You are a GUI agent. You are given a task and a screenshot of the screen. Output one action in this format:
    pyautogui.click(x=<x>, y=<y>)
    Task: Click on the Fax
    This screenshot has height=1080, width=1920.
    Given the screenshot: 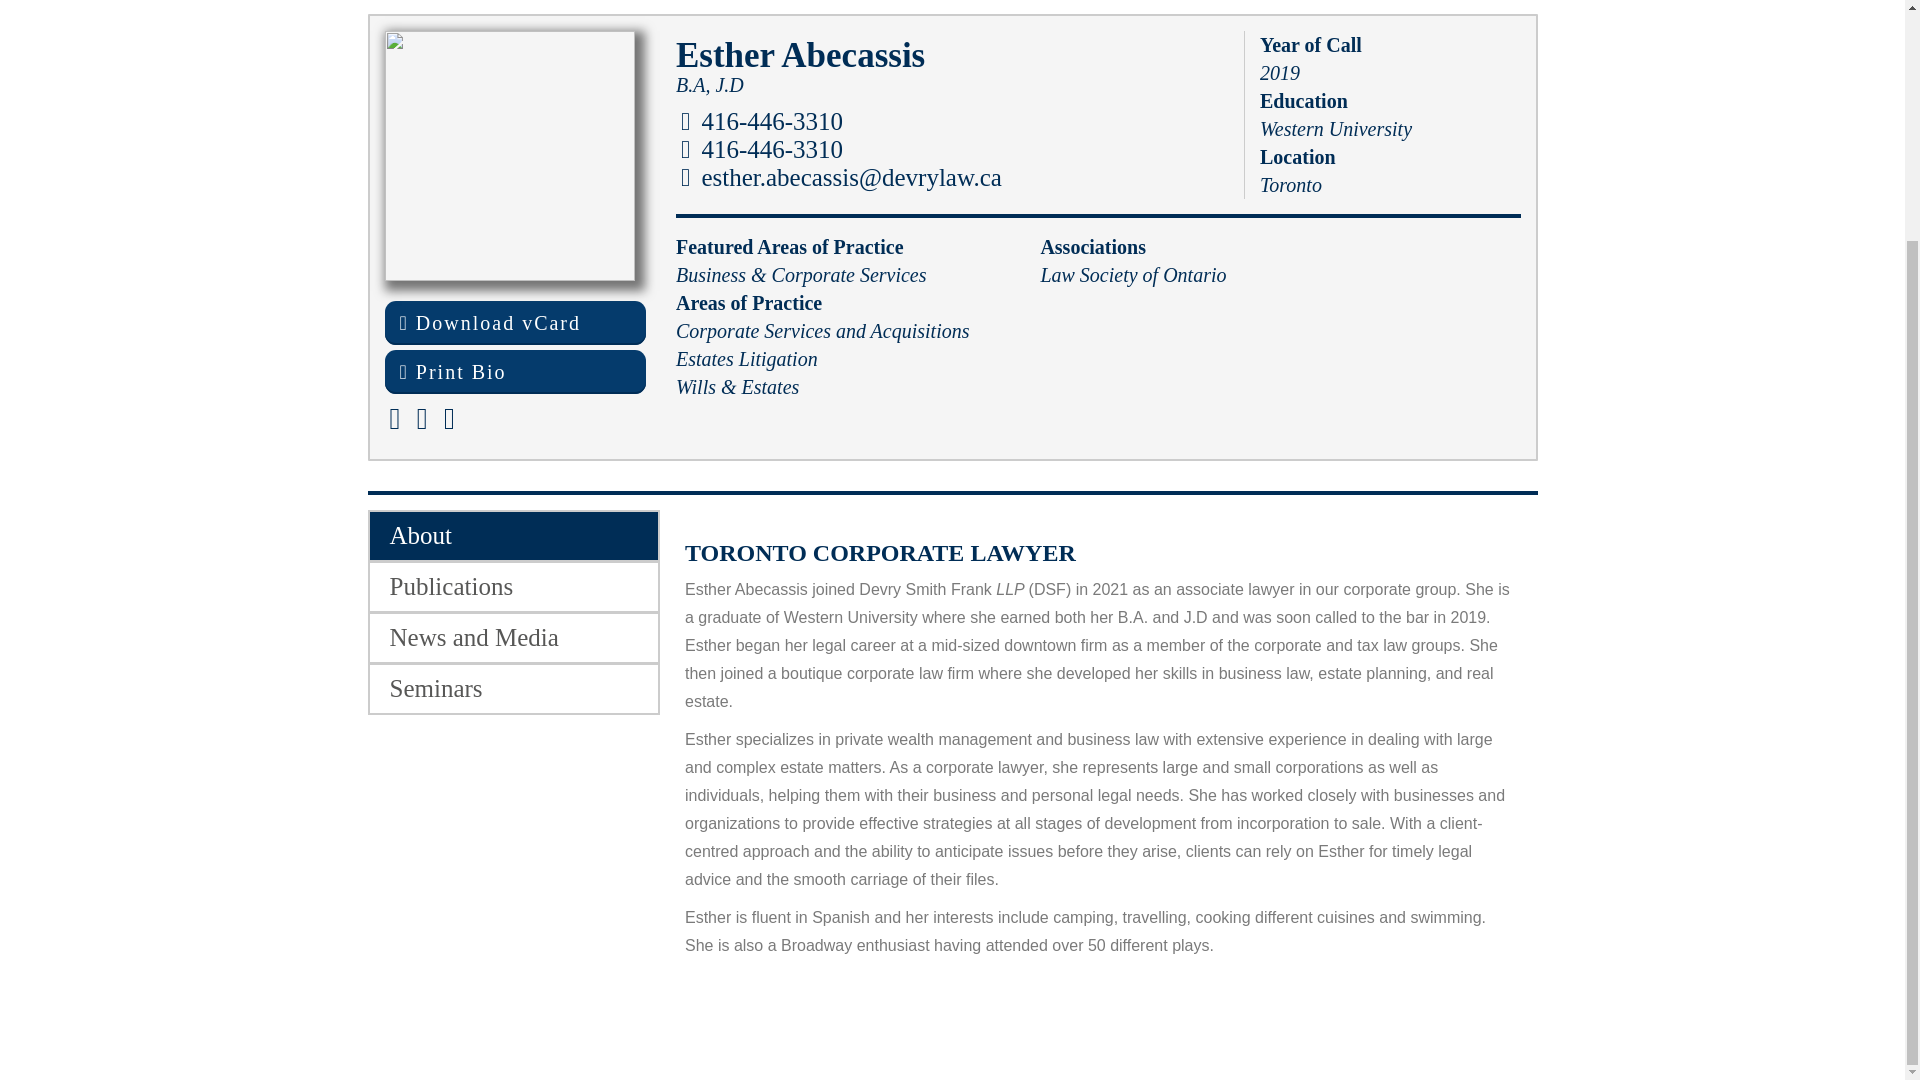 What is the action you would take?
    pyautogui.click(x=762, y=150)
    